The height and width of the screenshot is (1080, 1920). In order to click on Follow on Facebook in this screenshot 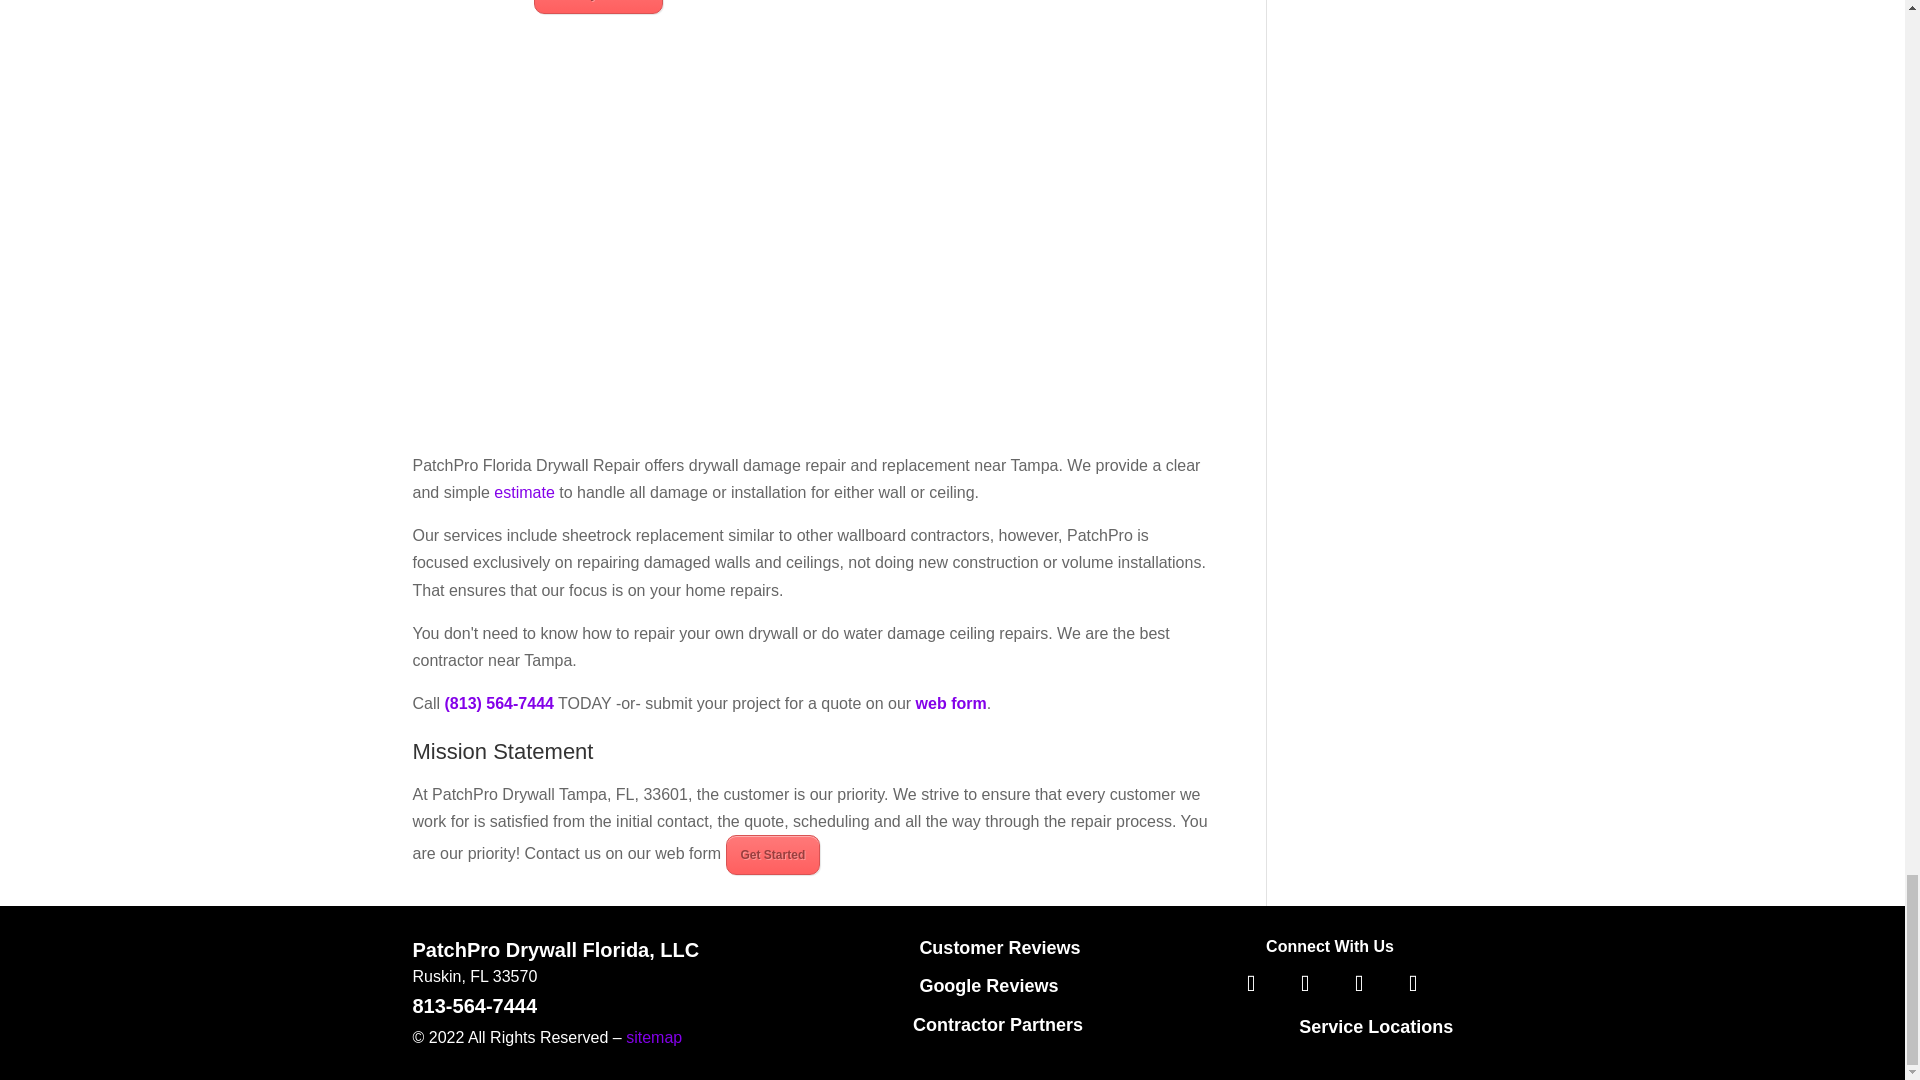, I will do `click(1251, 984)`.